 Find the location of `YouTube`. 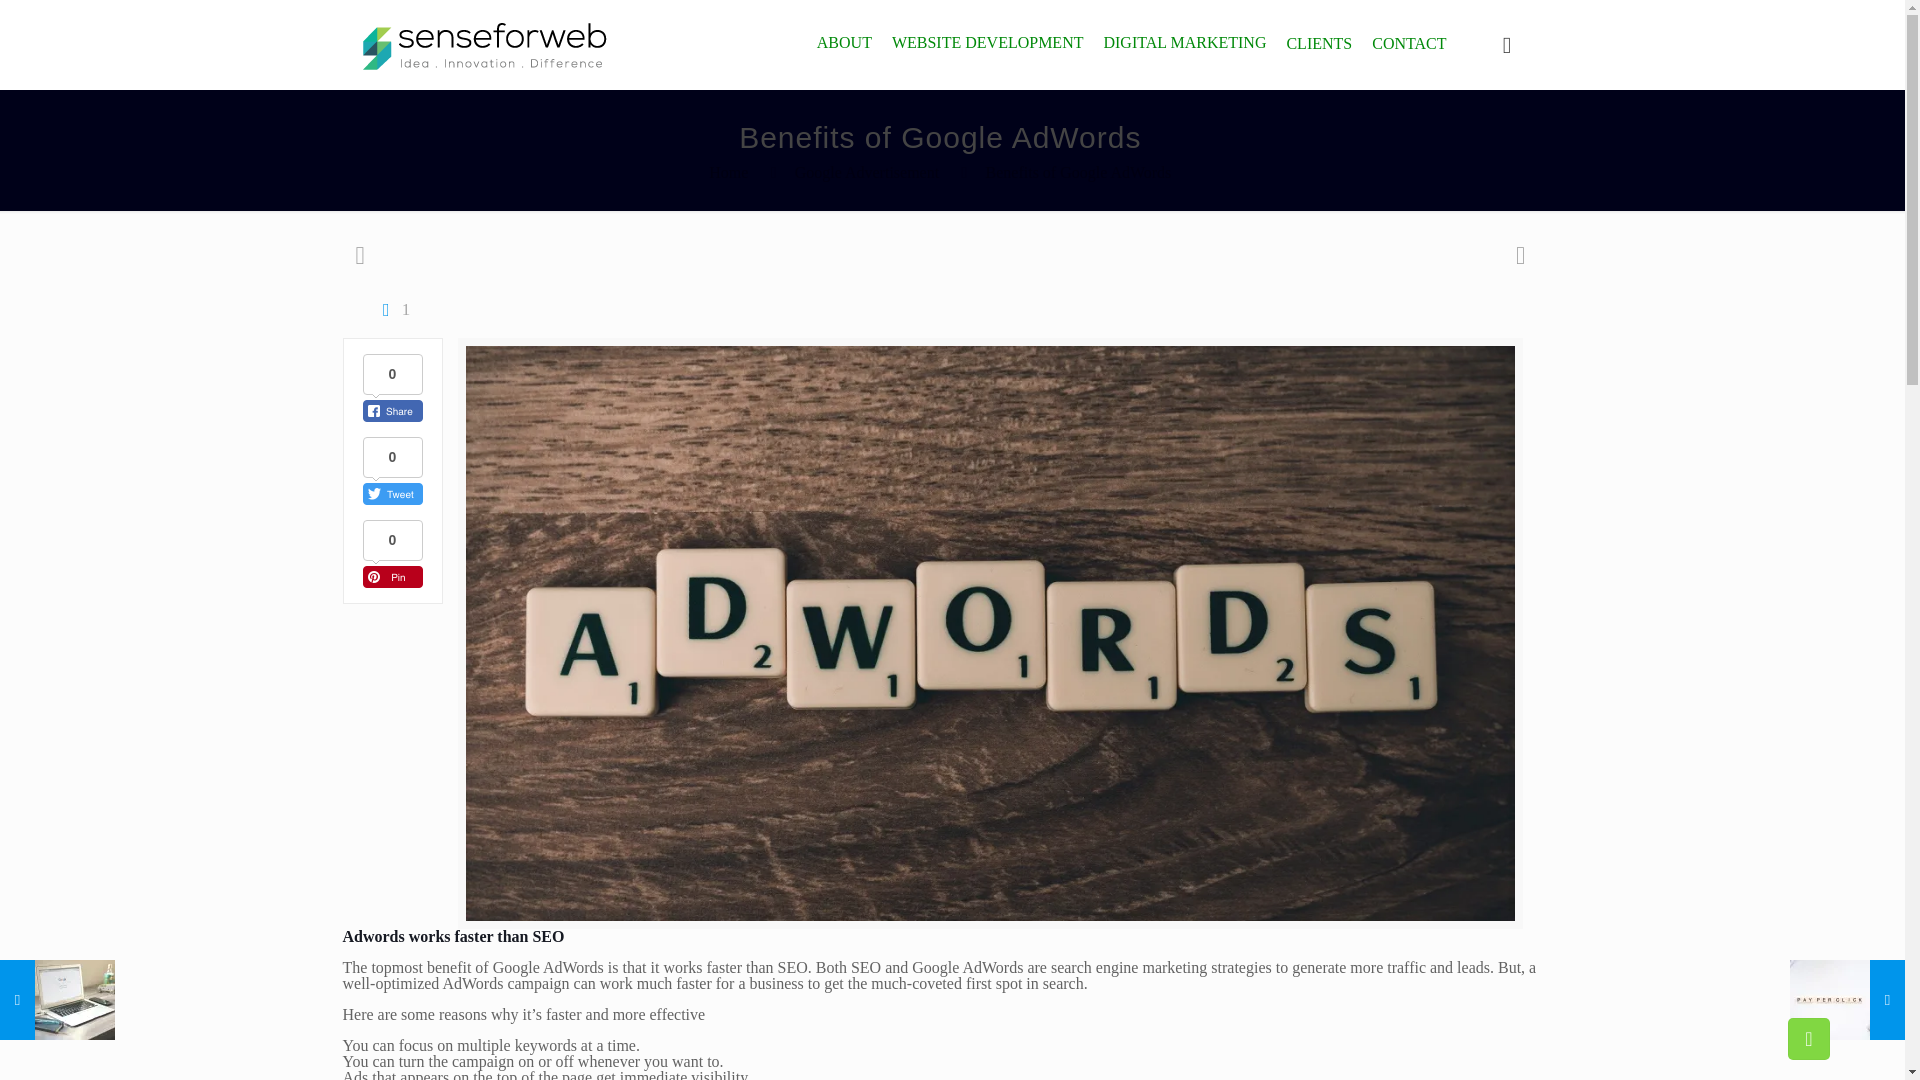

YouTube is located at coordinates (952, 1052).